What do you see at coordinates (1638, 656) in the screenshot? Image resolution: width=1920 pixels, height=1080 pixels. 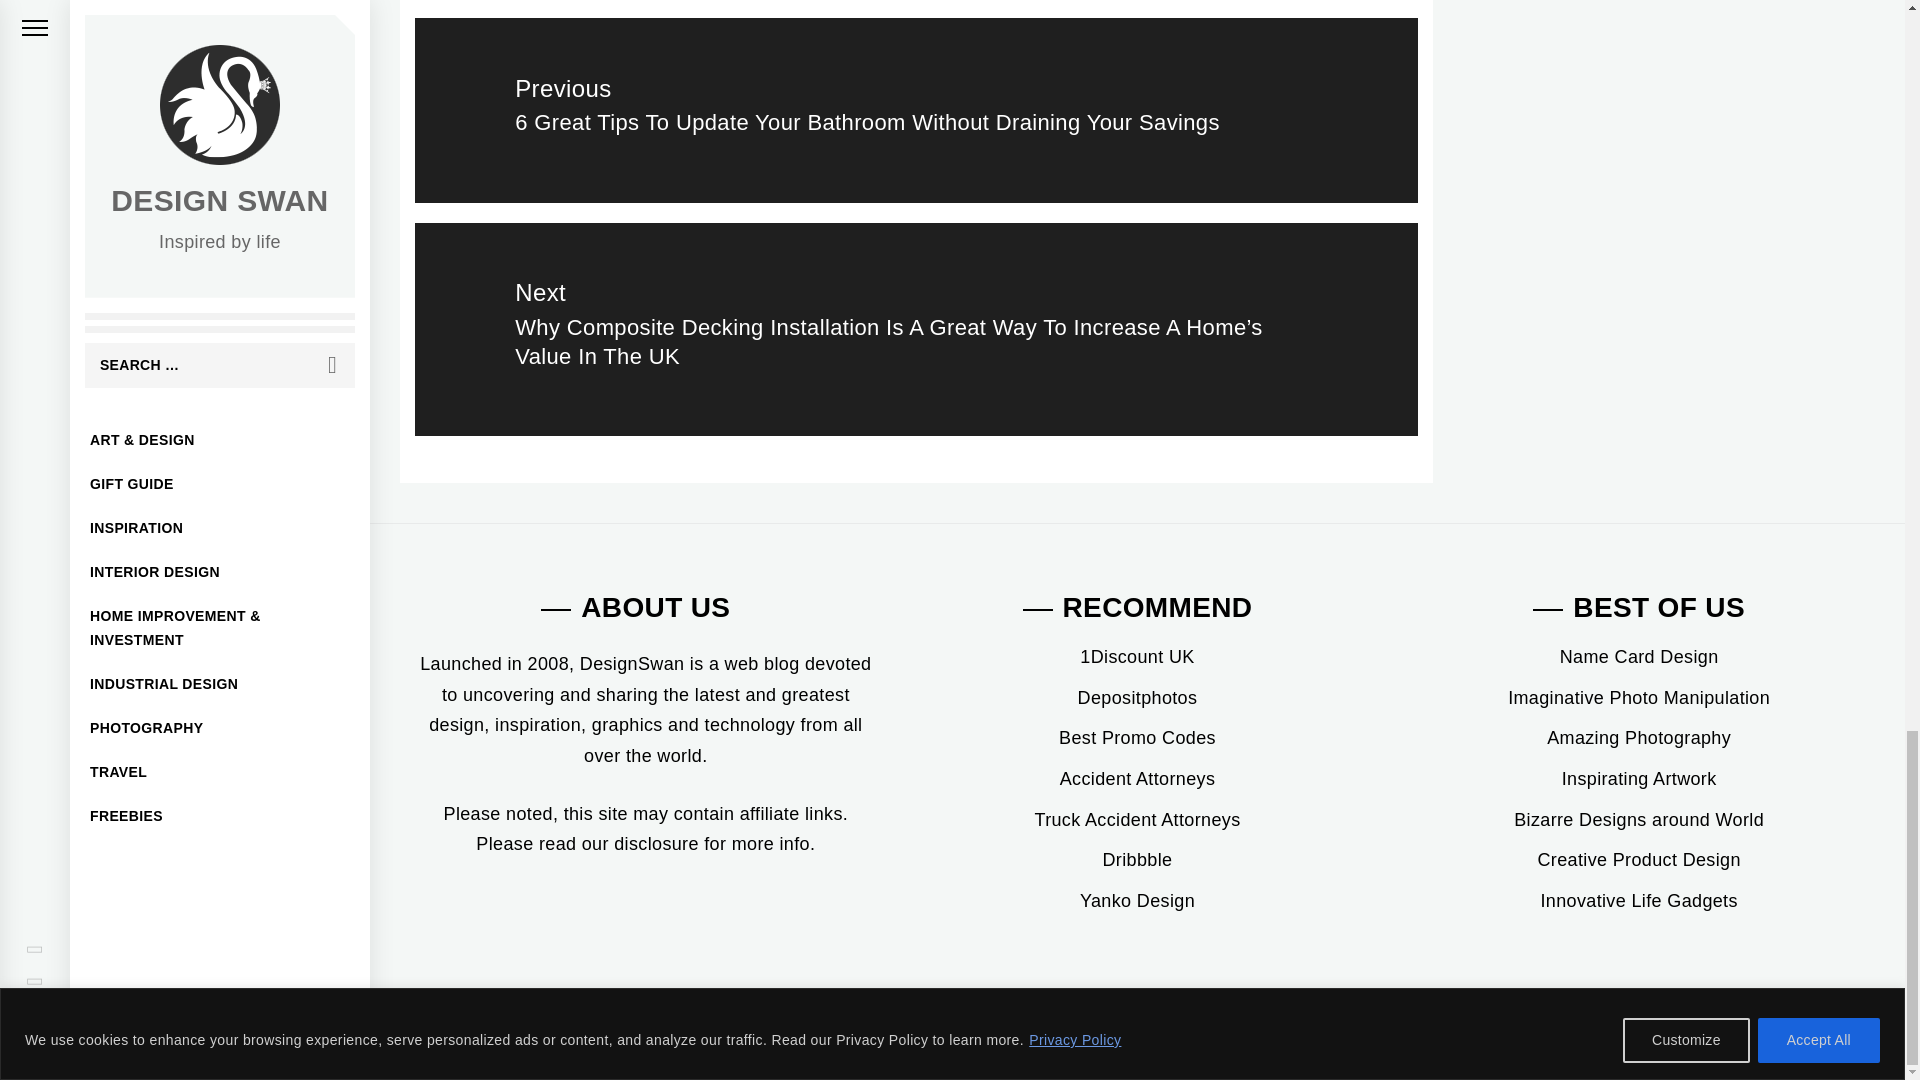 I see `Name Card Design` at bounding box center [1638, 656].